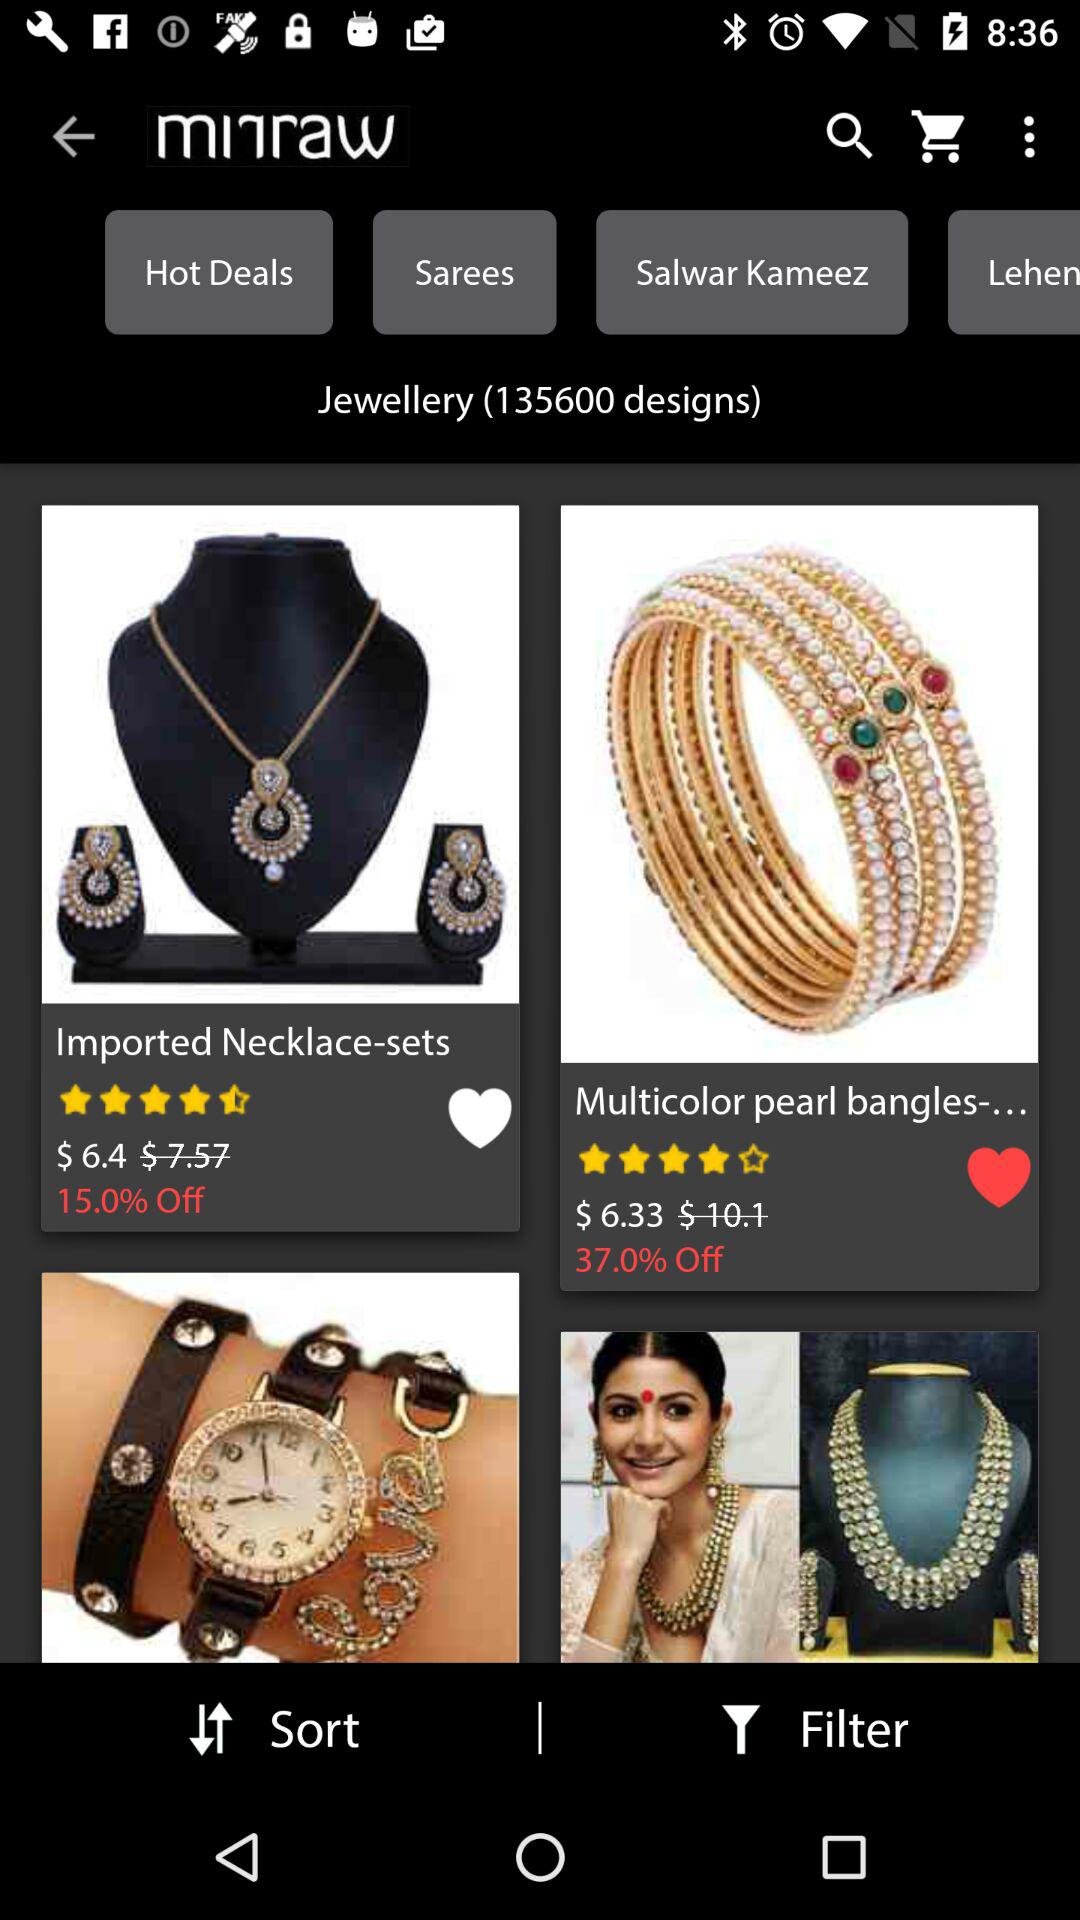  Describe the element at coordinates (752, 272) in the screenshot. I see `select the option salwar kameez` at that location.